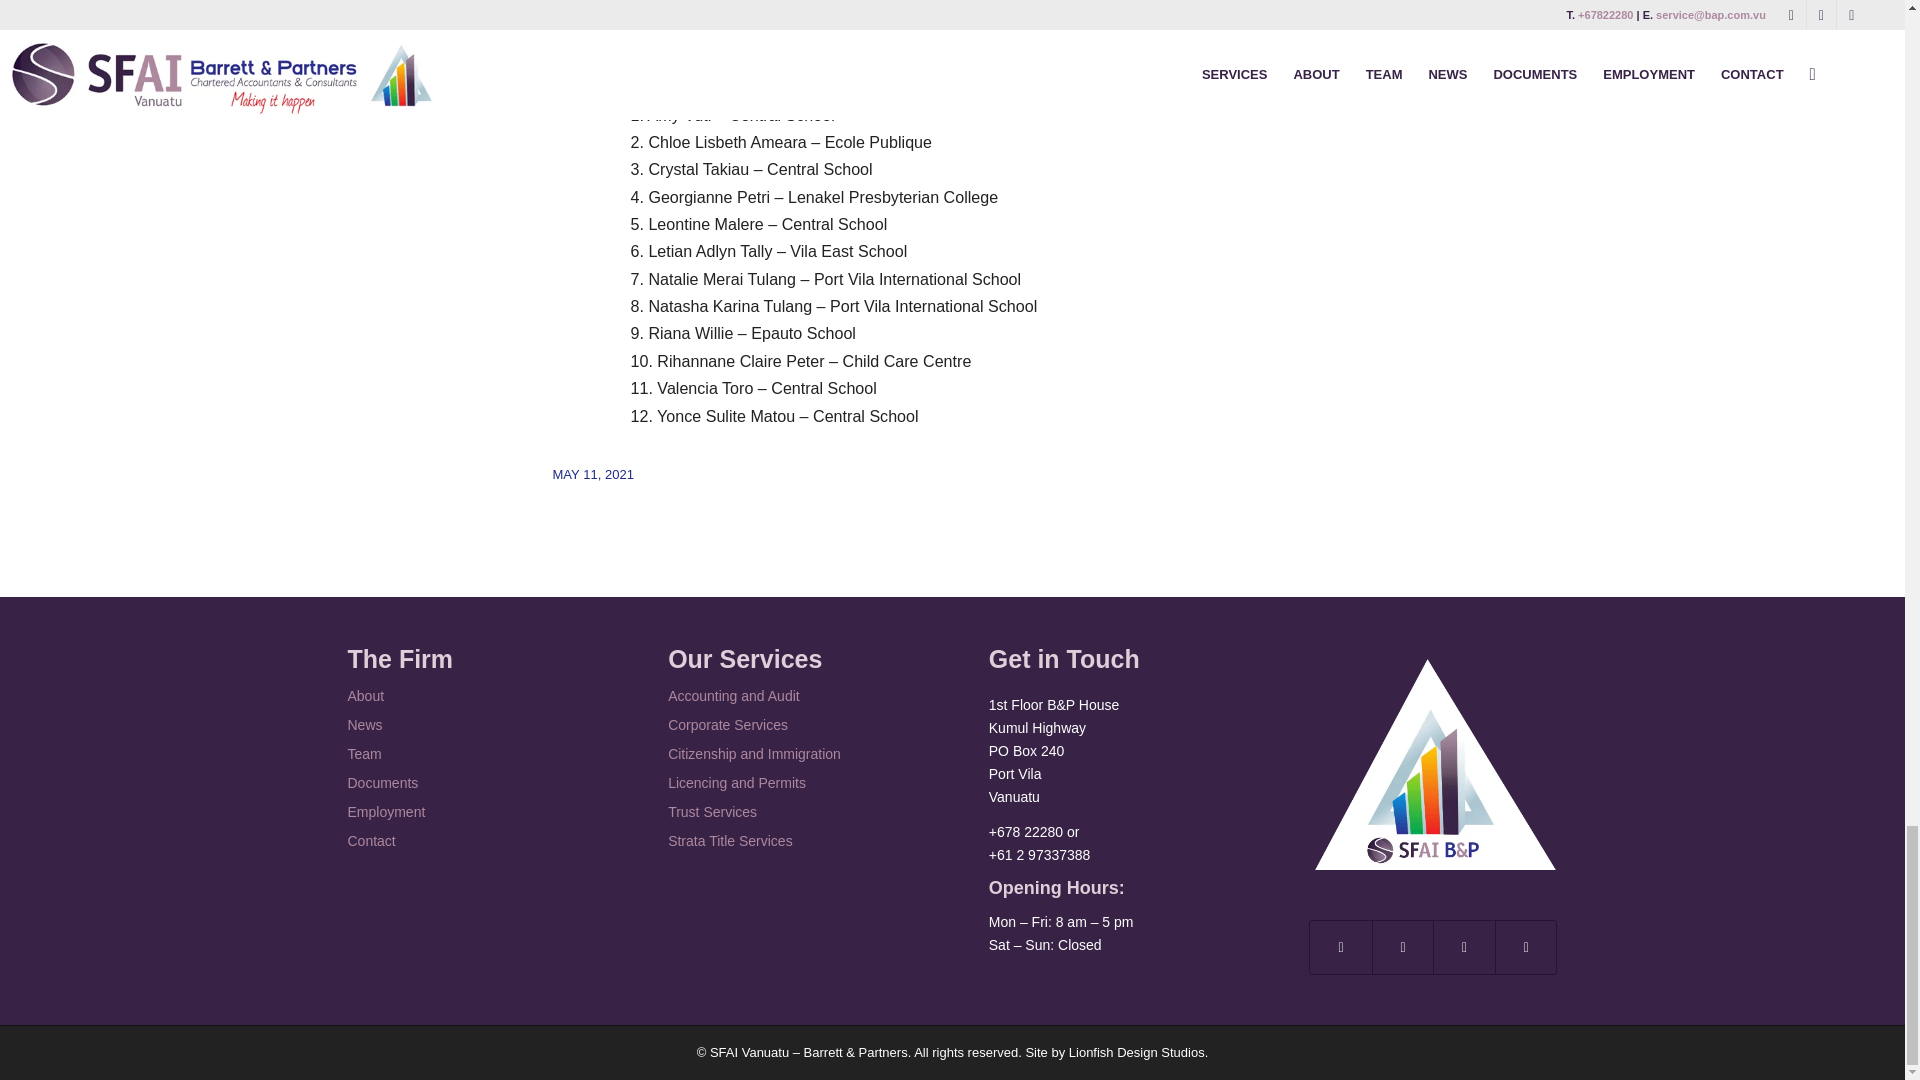 The image size is (1920, 1080). I want to click on Citizenship and Immigration, so click(792, 754).